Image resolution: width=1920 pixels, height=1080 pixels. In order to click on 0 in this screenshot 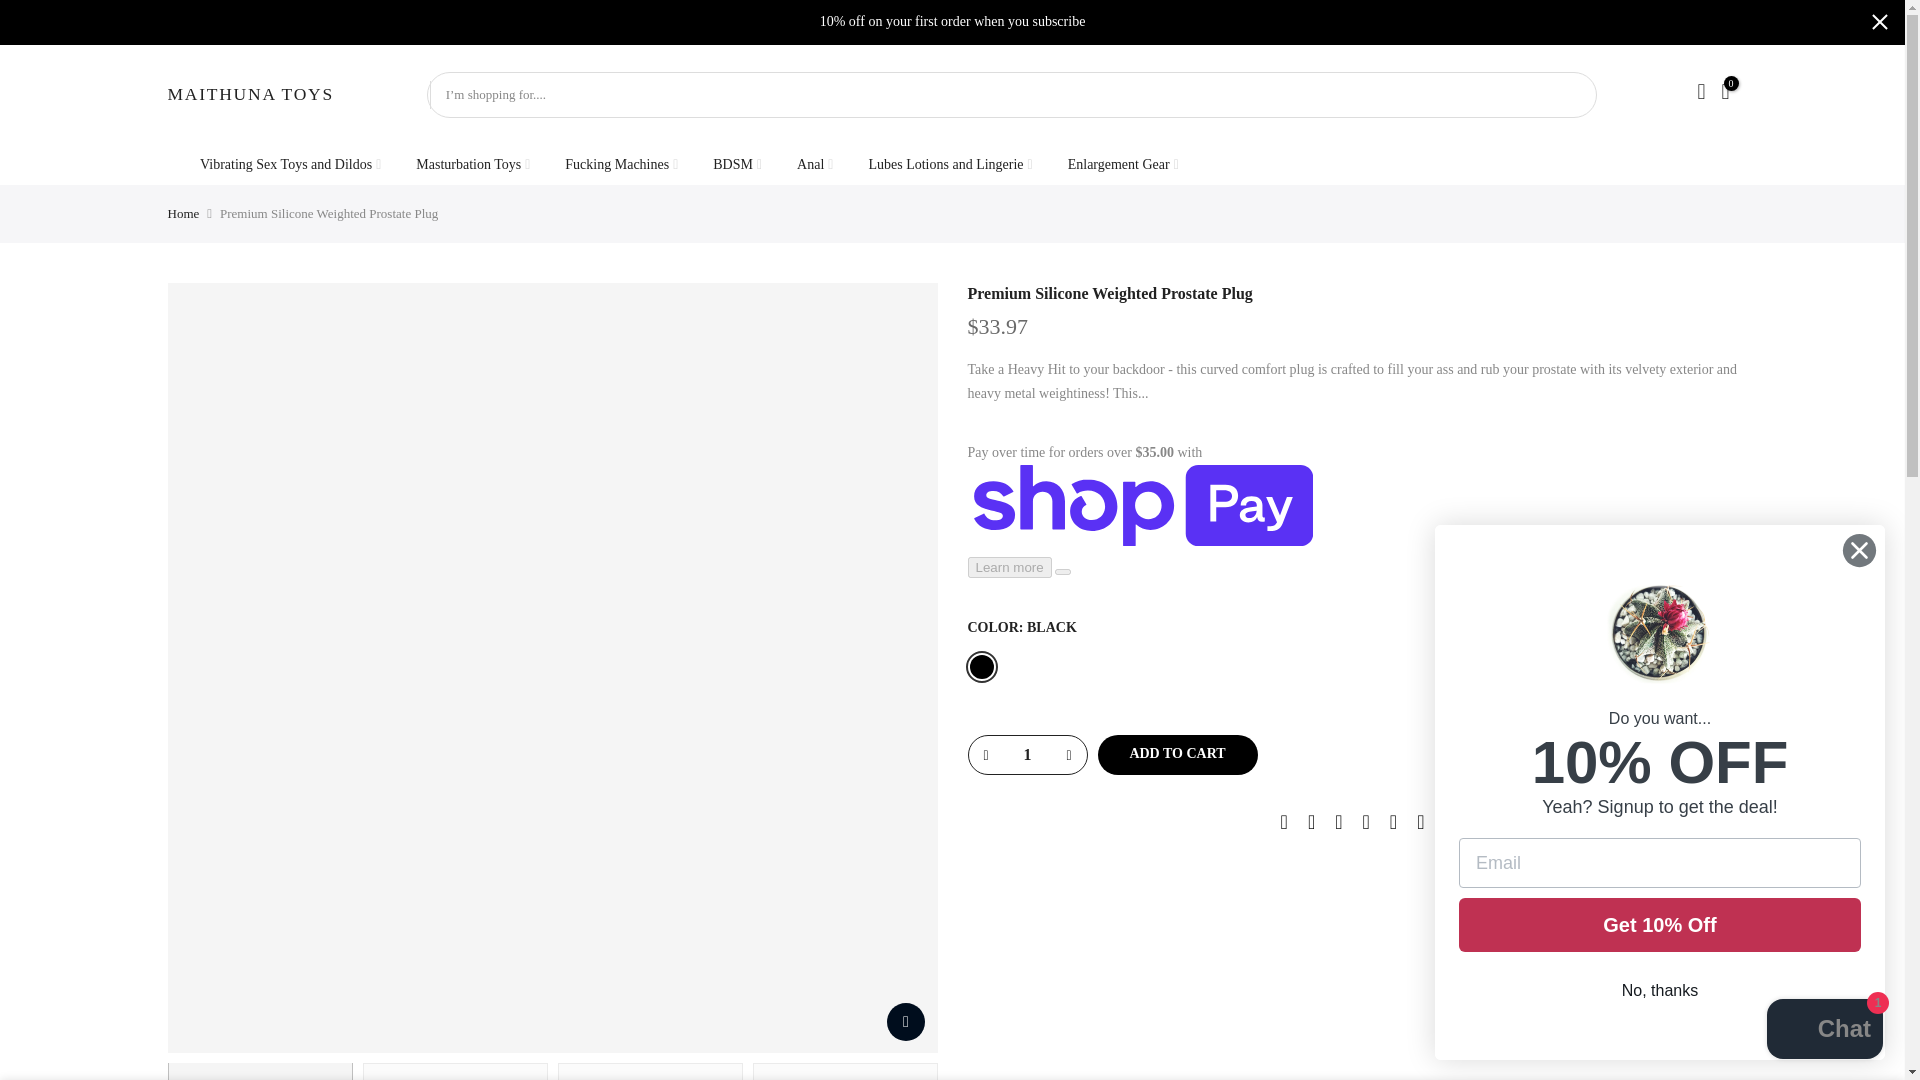, I will do `click(1724, 94)`.